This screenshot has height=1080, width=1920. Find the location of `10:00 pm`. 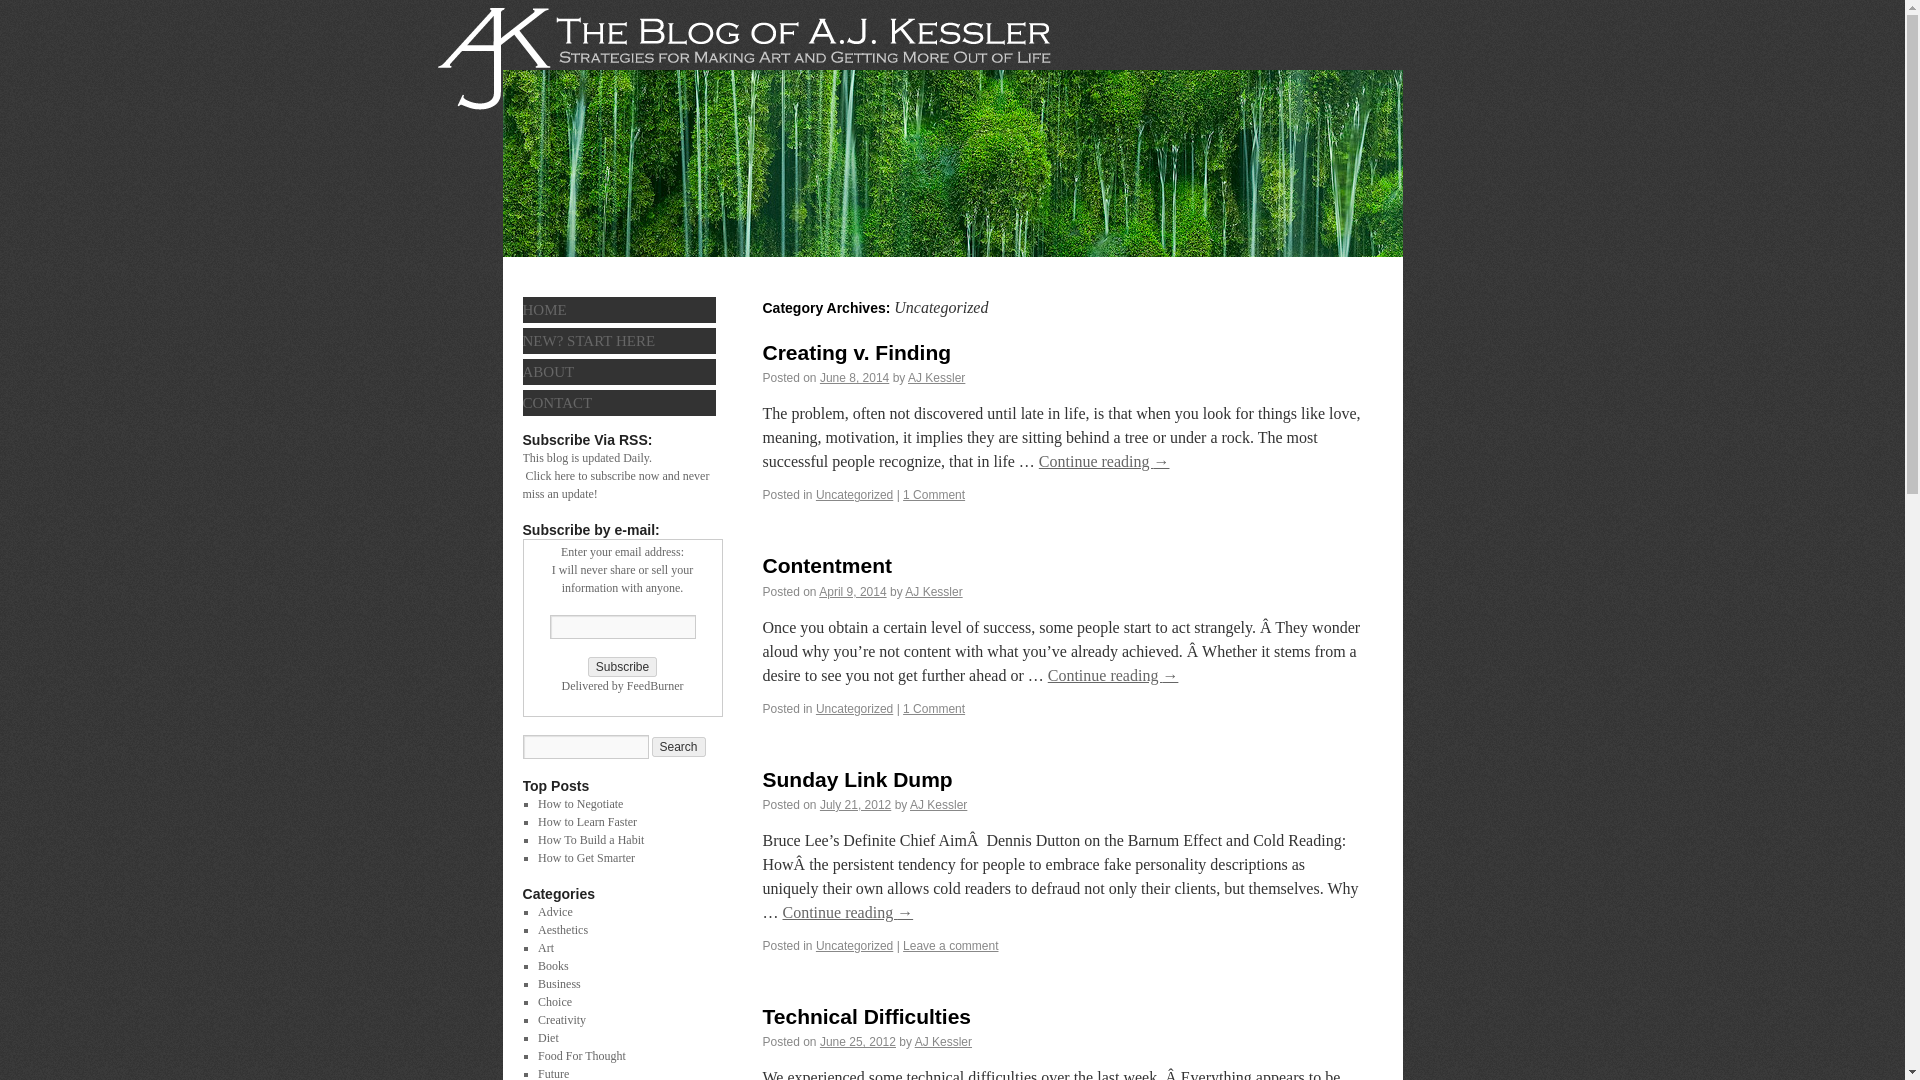

10:00 pm is located at coordinates (858, 1041).